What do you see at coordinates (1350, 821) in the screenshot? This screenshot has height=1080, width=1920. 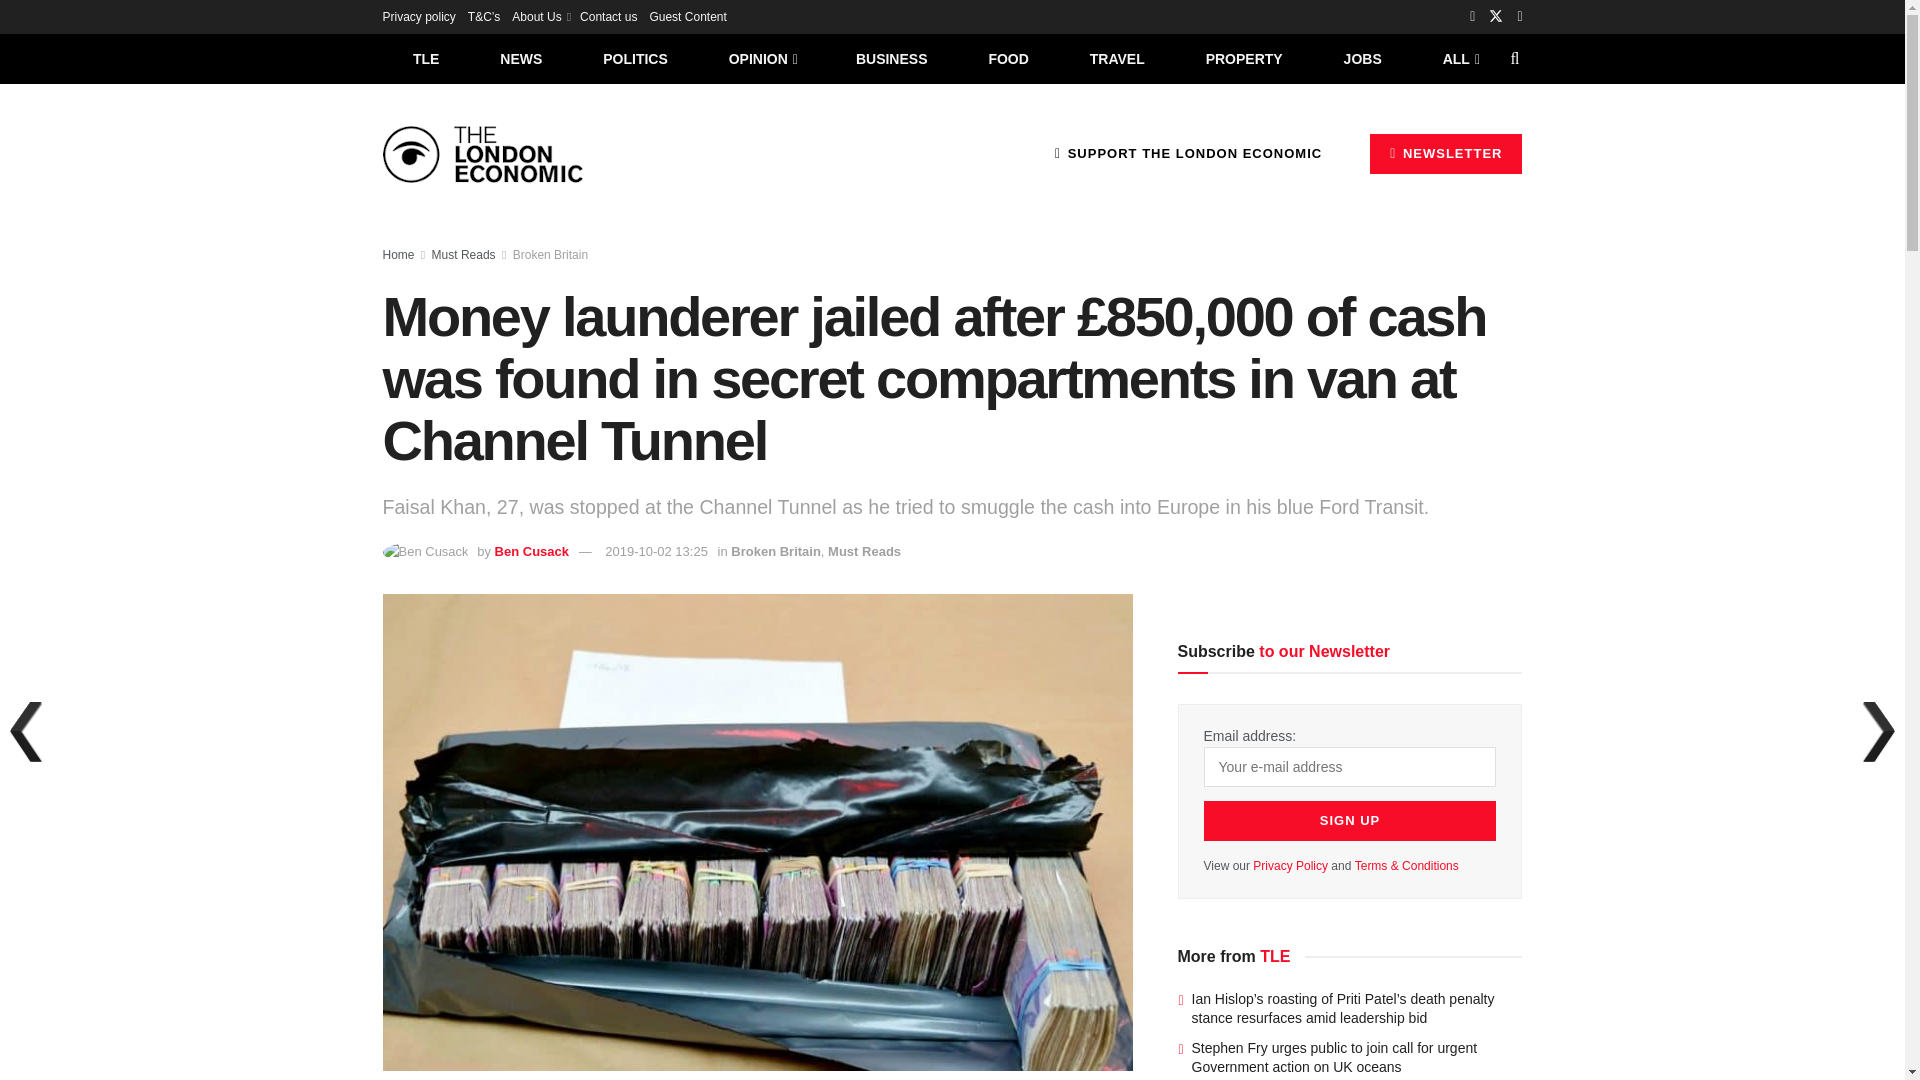 I see `Sign up` at bounding box center [1350, 821].